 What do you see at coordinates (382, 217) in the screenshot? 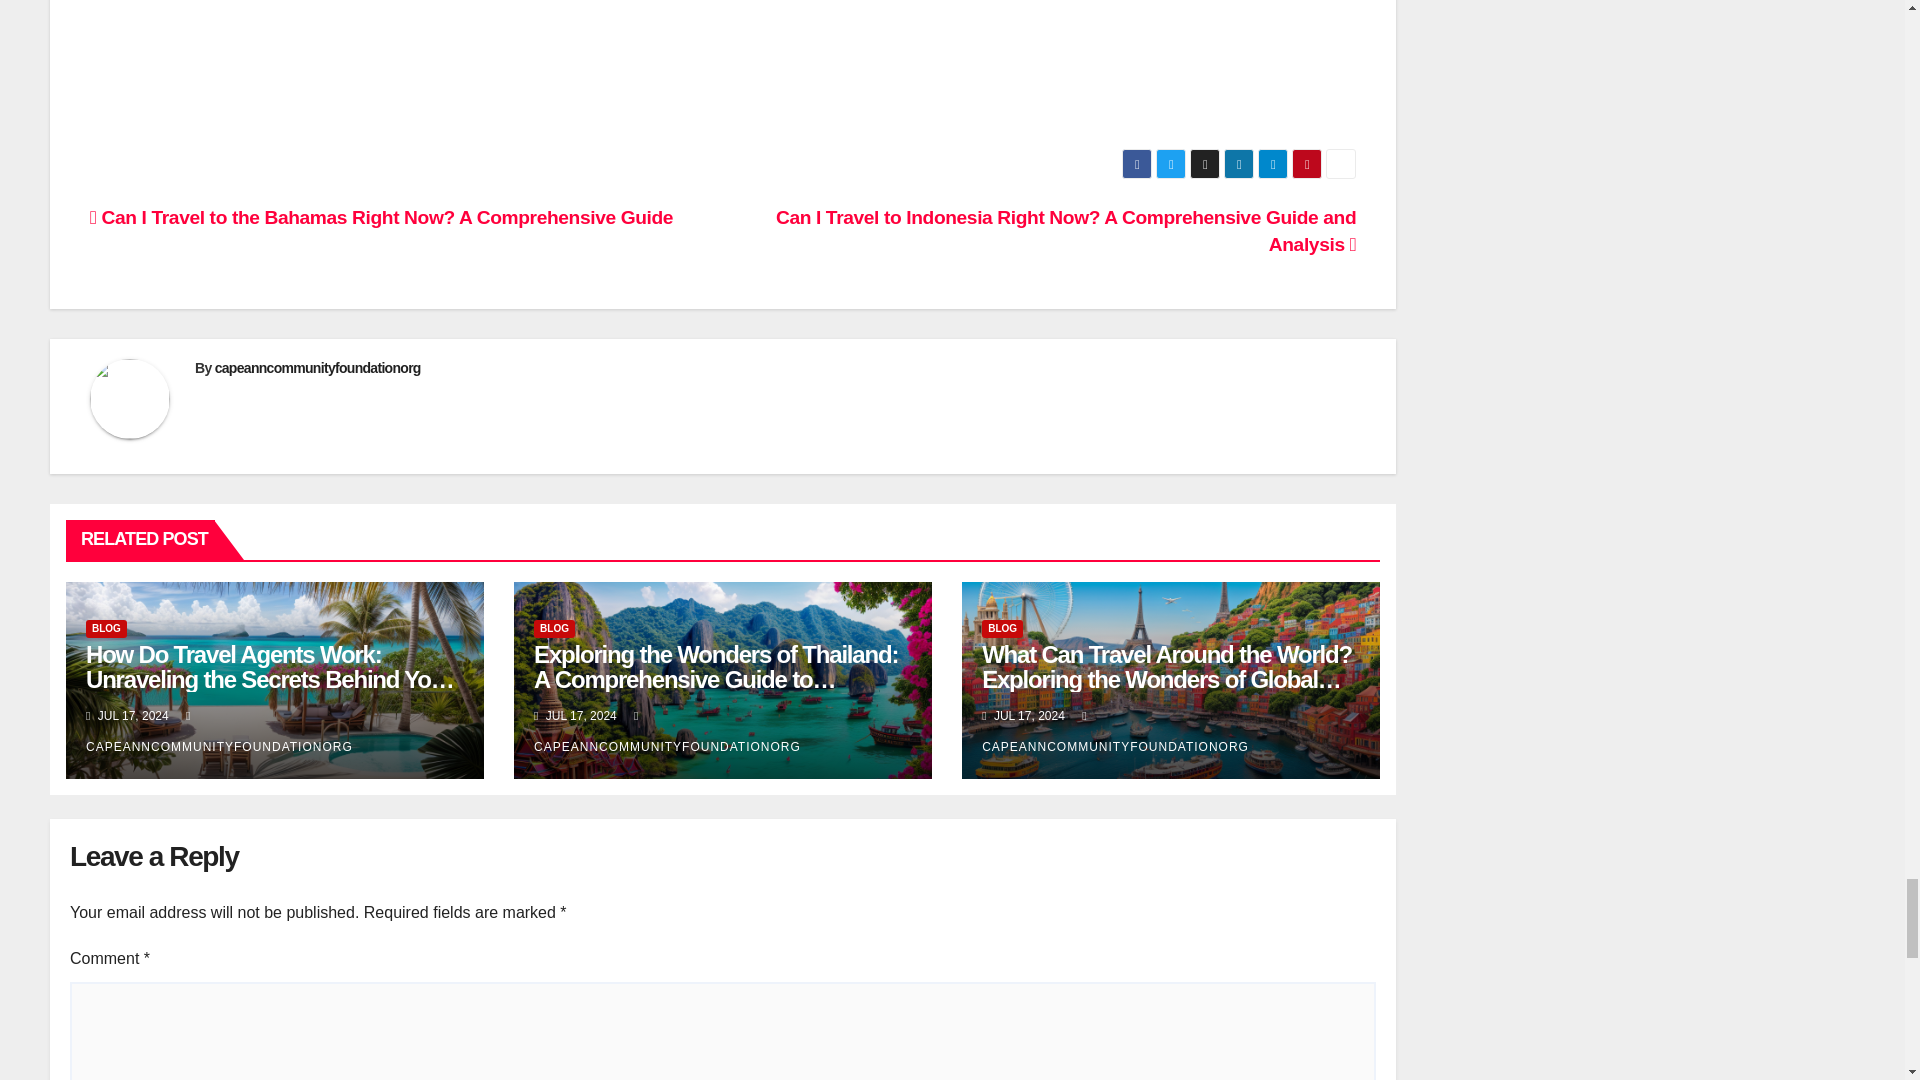
I see `Can I Travel to the Bahamas Right Now? A Comprehensive Guide` at bounding box center [382, 217].